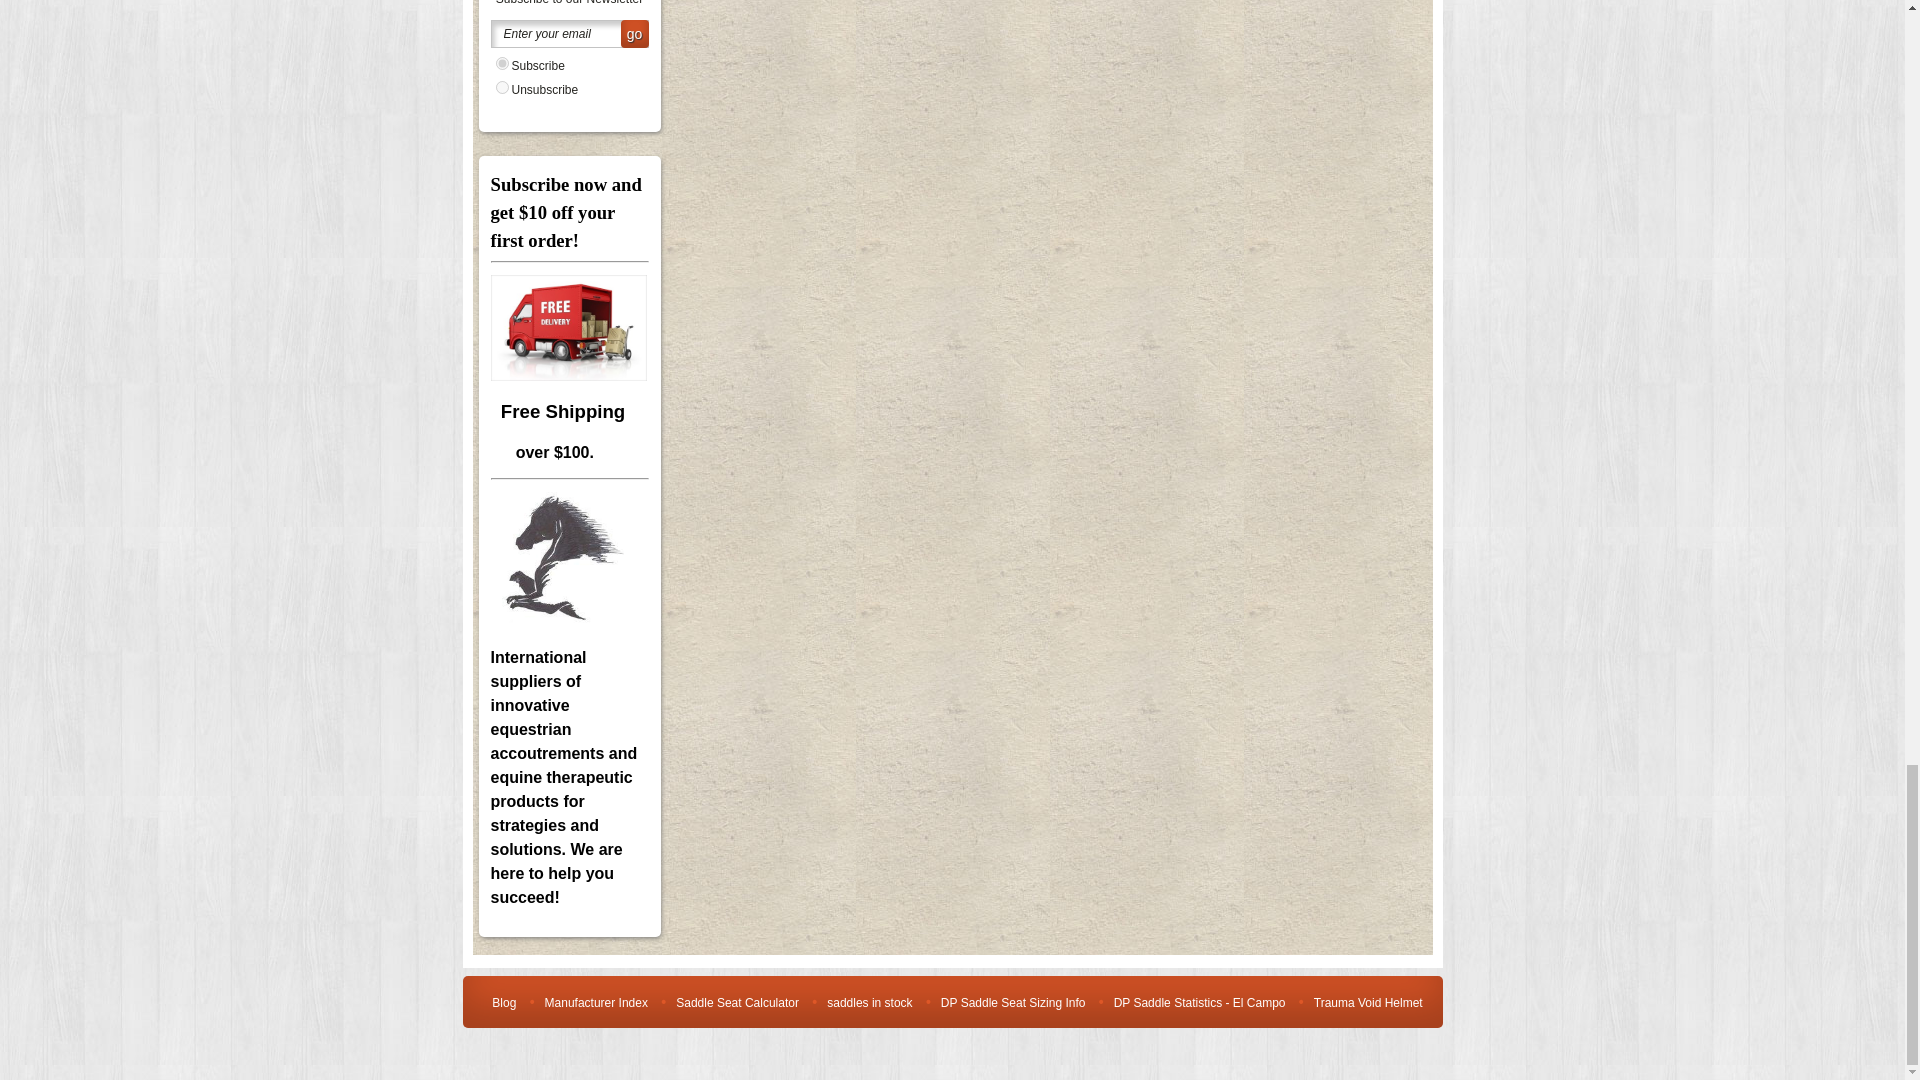 Image resolution: width=1920 pixels, height=1080 pixels. I want to click on 1, so click(502, 64).